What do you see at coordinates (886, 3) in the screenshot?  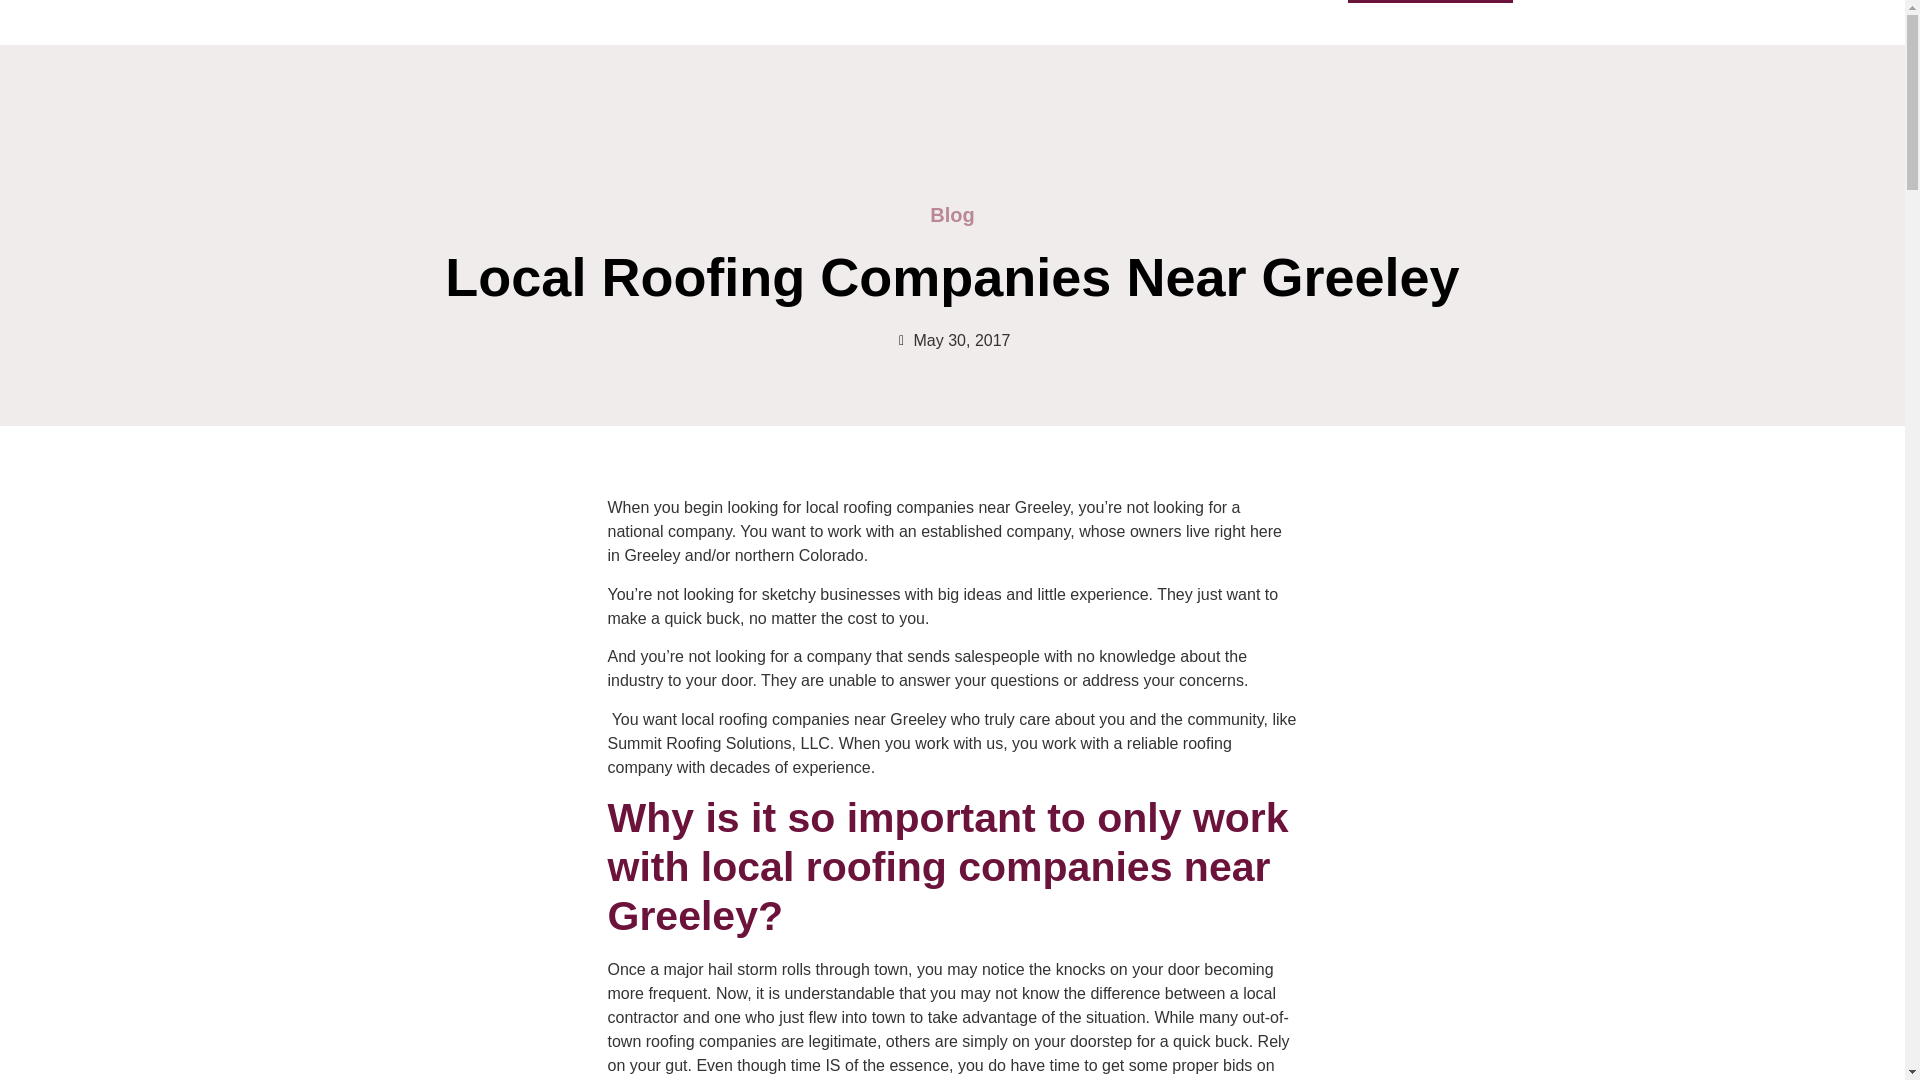 I see `Services` at bounding box center [886, 3].